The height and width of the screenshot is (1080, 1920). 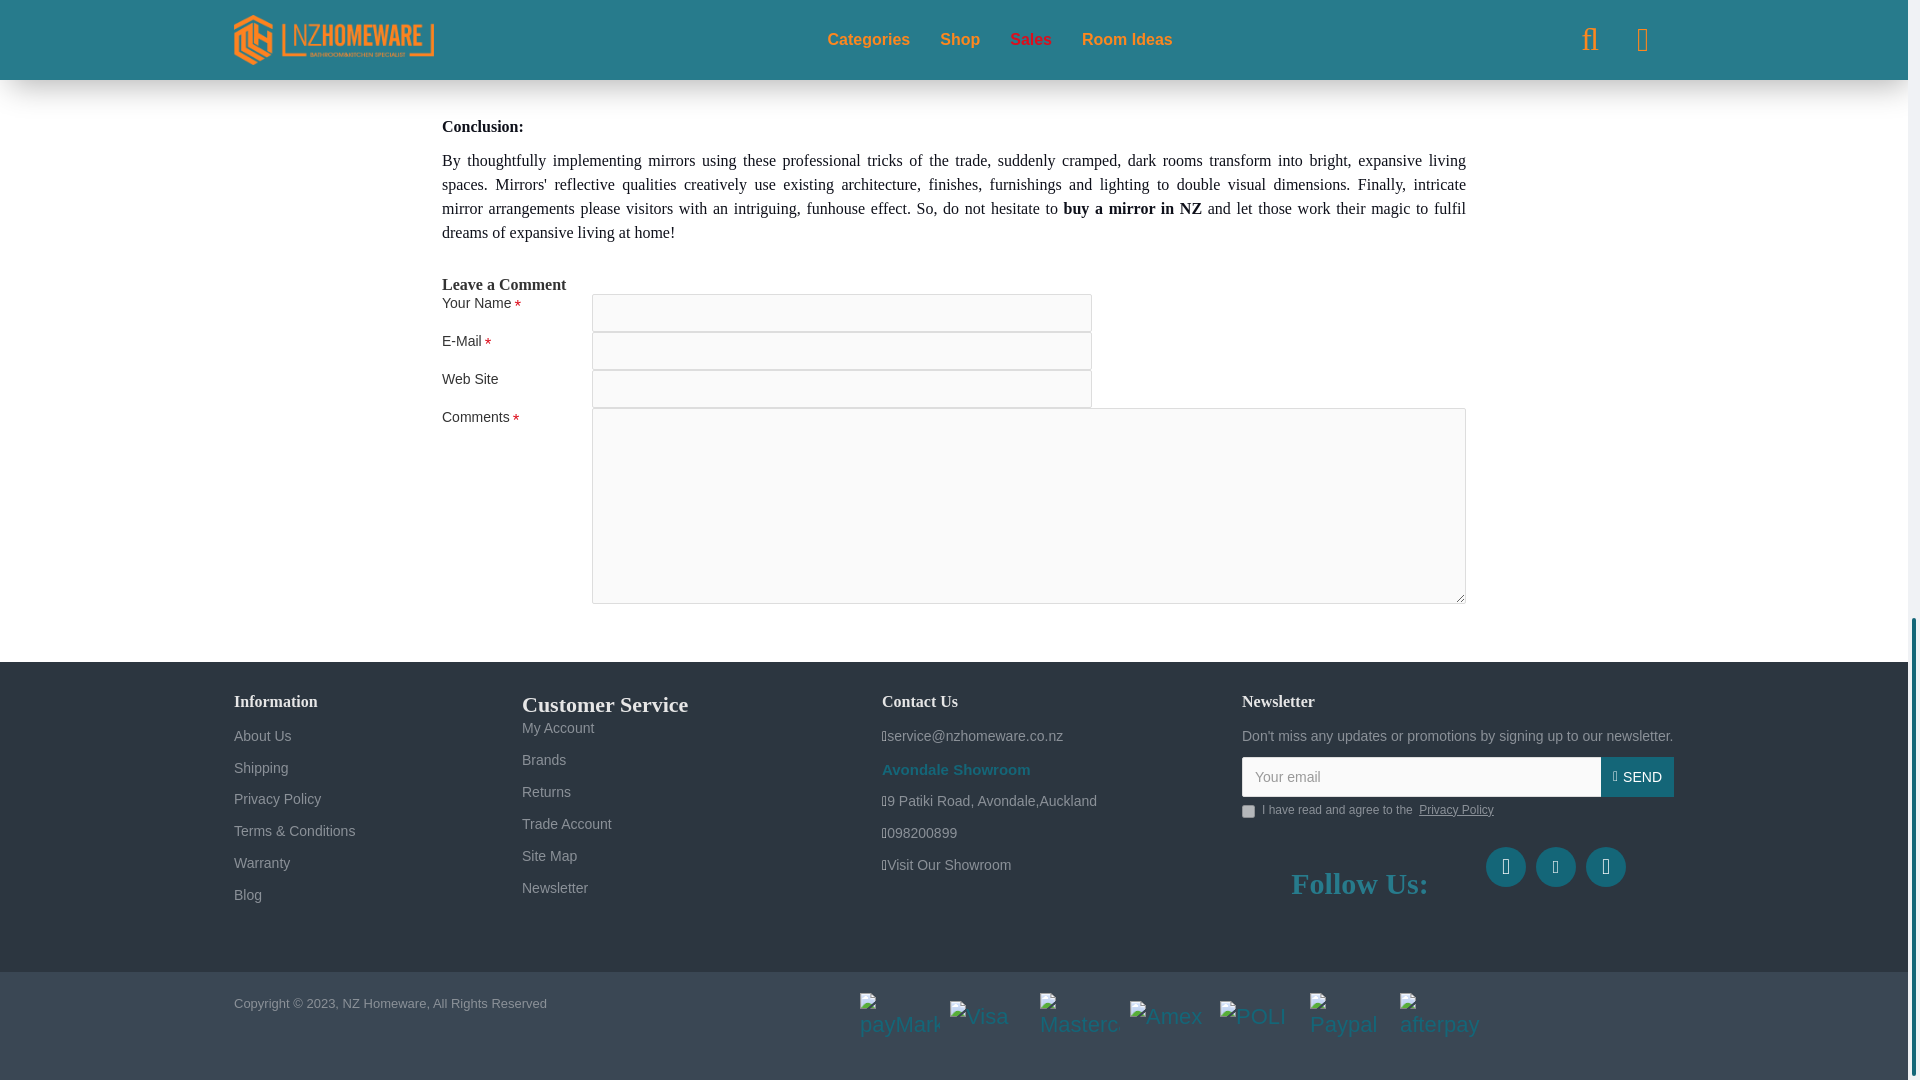 I want to click on Facebook, so click(x=1506, y=866).